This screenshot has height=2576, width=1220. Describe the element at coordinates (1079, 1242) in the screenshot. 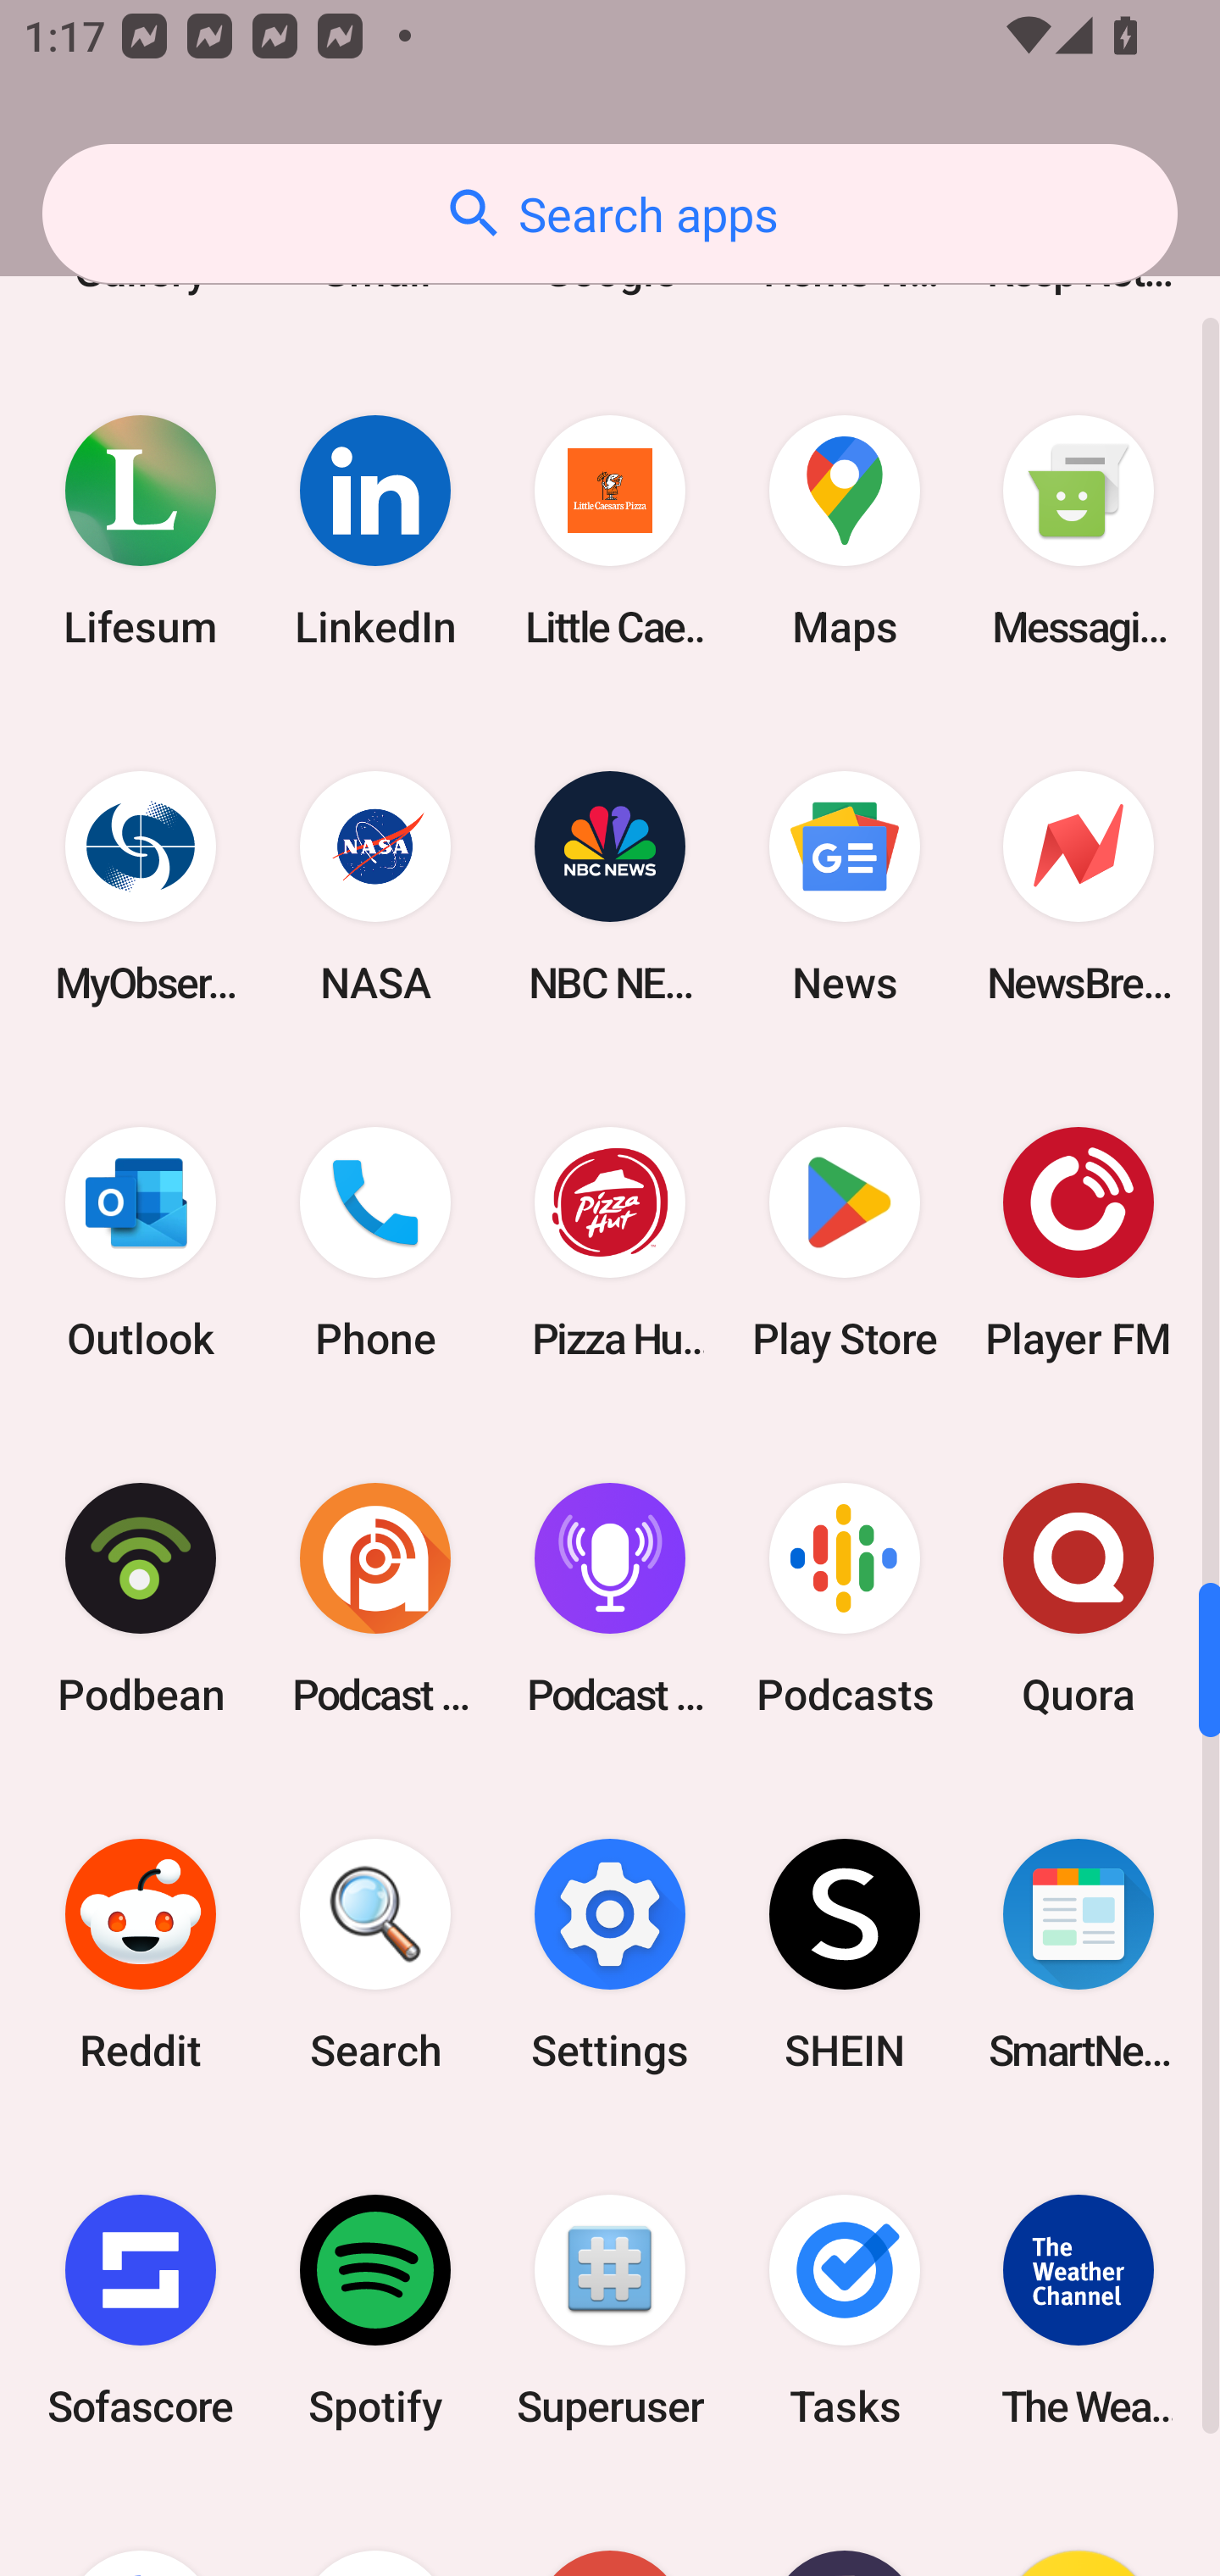

I see `Player FM` at that location.